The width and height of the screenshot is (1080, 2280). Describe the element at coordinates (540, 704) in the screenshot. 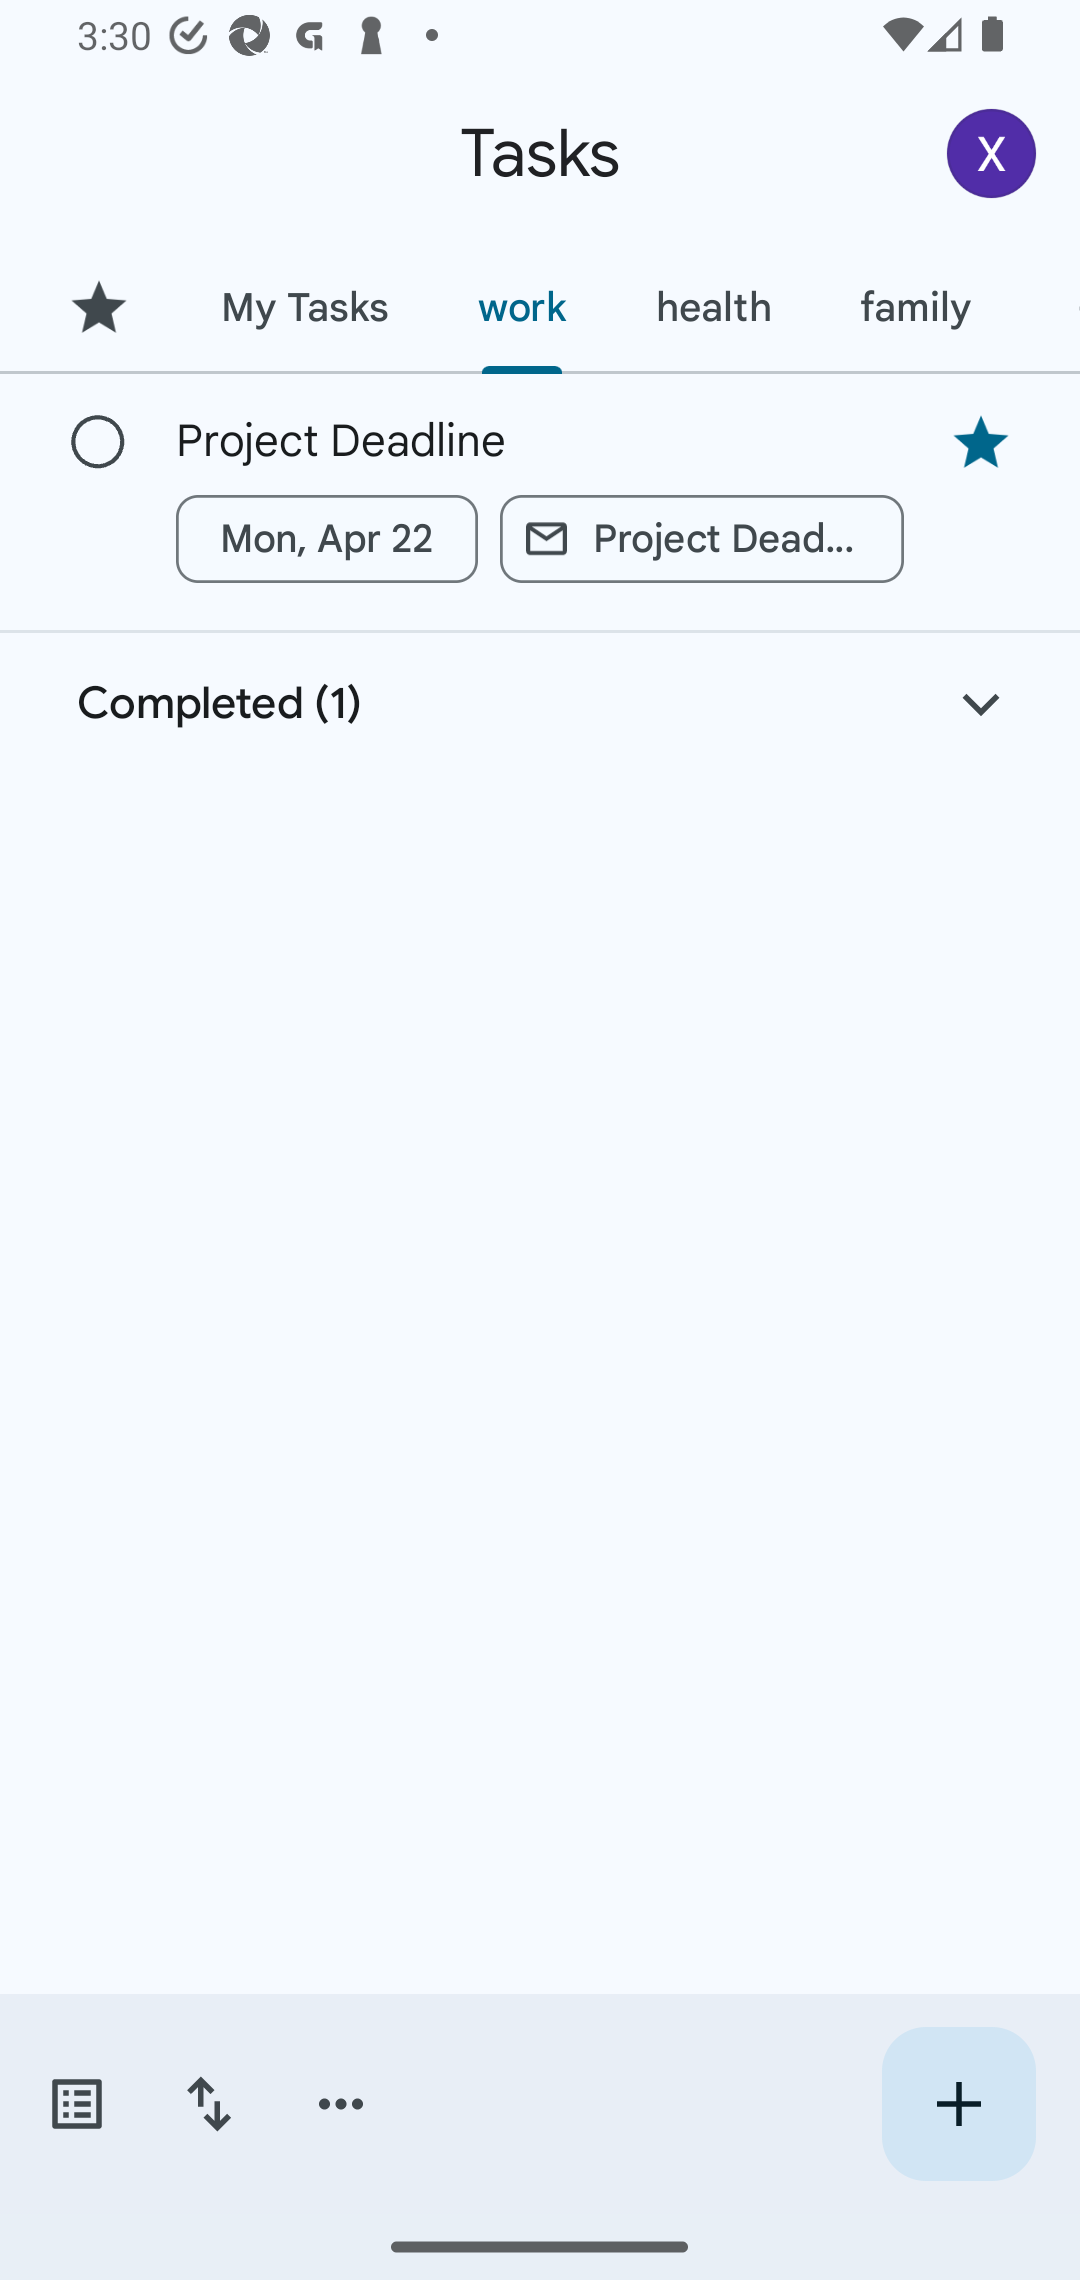

I see `Completed (1)` at that location.